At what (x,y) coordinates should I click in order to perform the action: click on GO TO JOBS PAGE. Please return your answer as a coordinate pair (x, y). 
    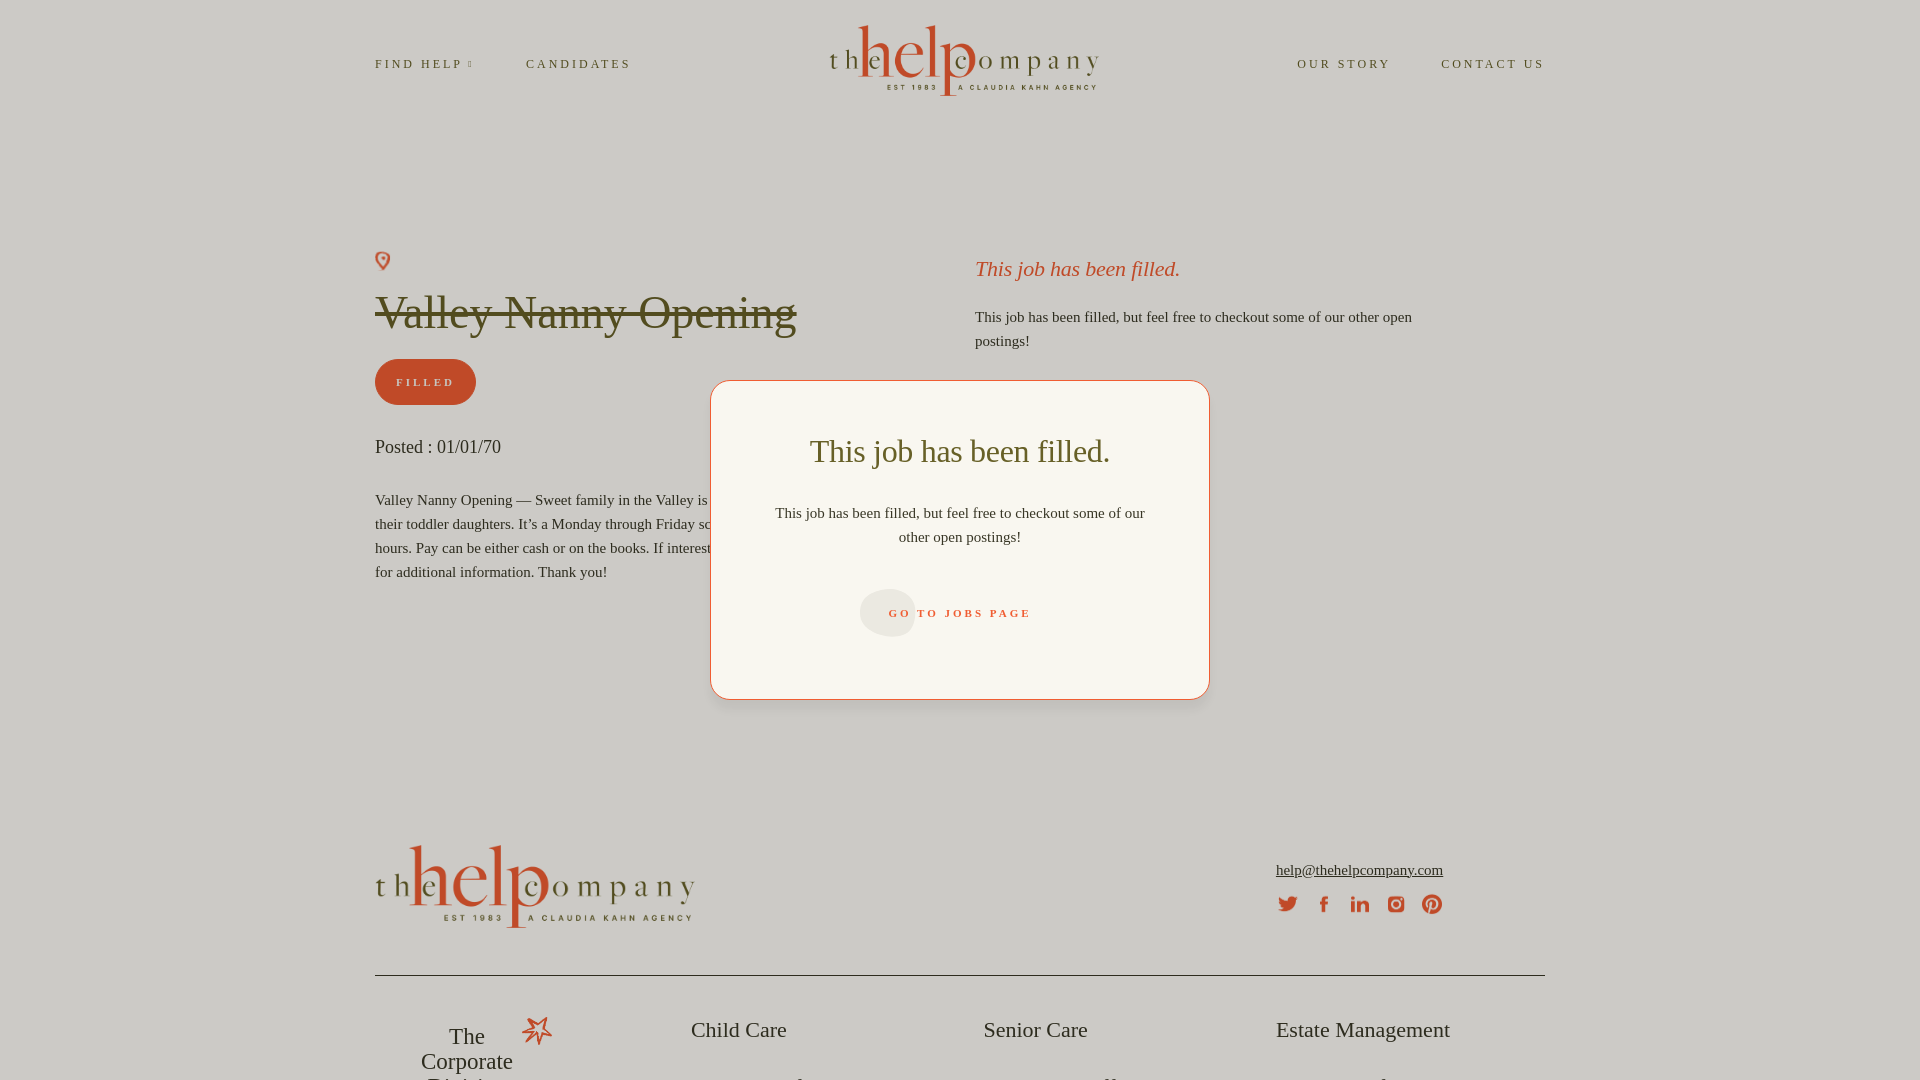
    Looking at the image, I should click on (1075, 420).